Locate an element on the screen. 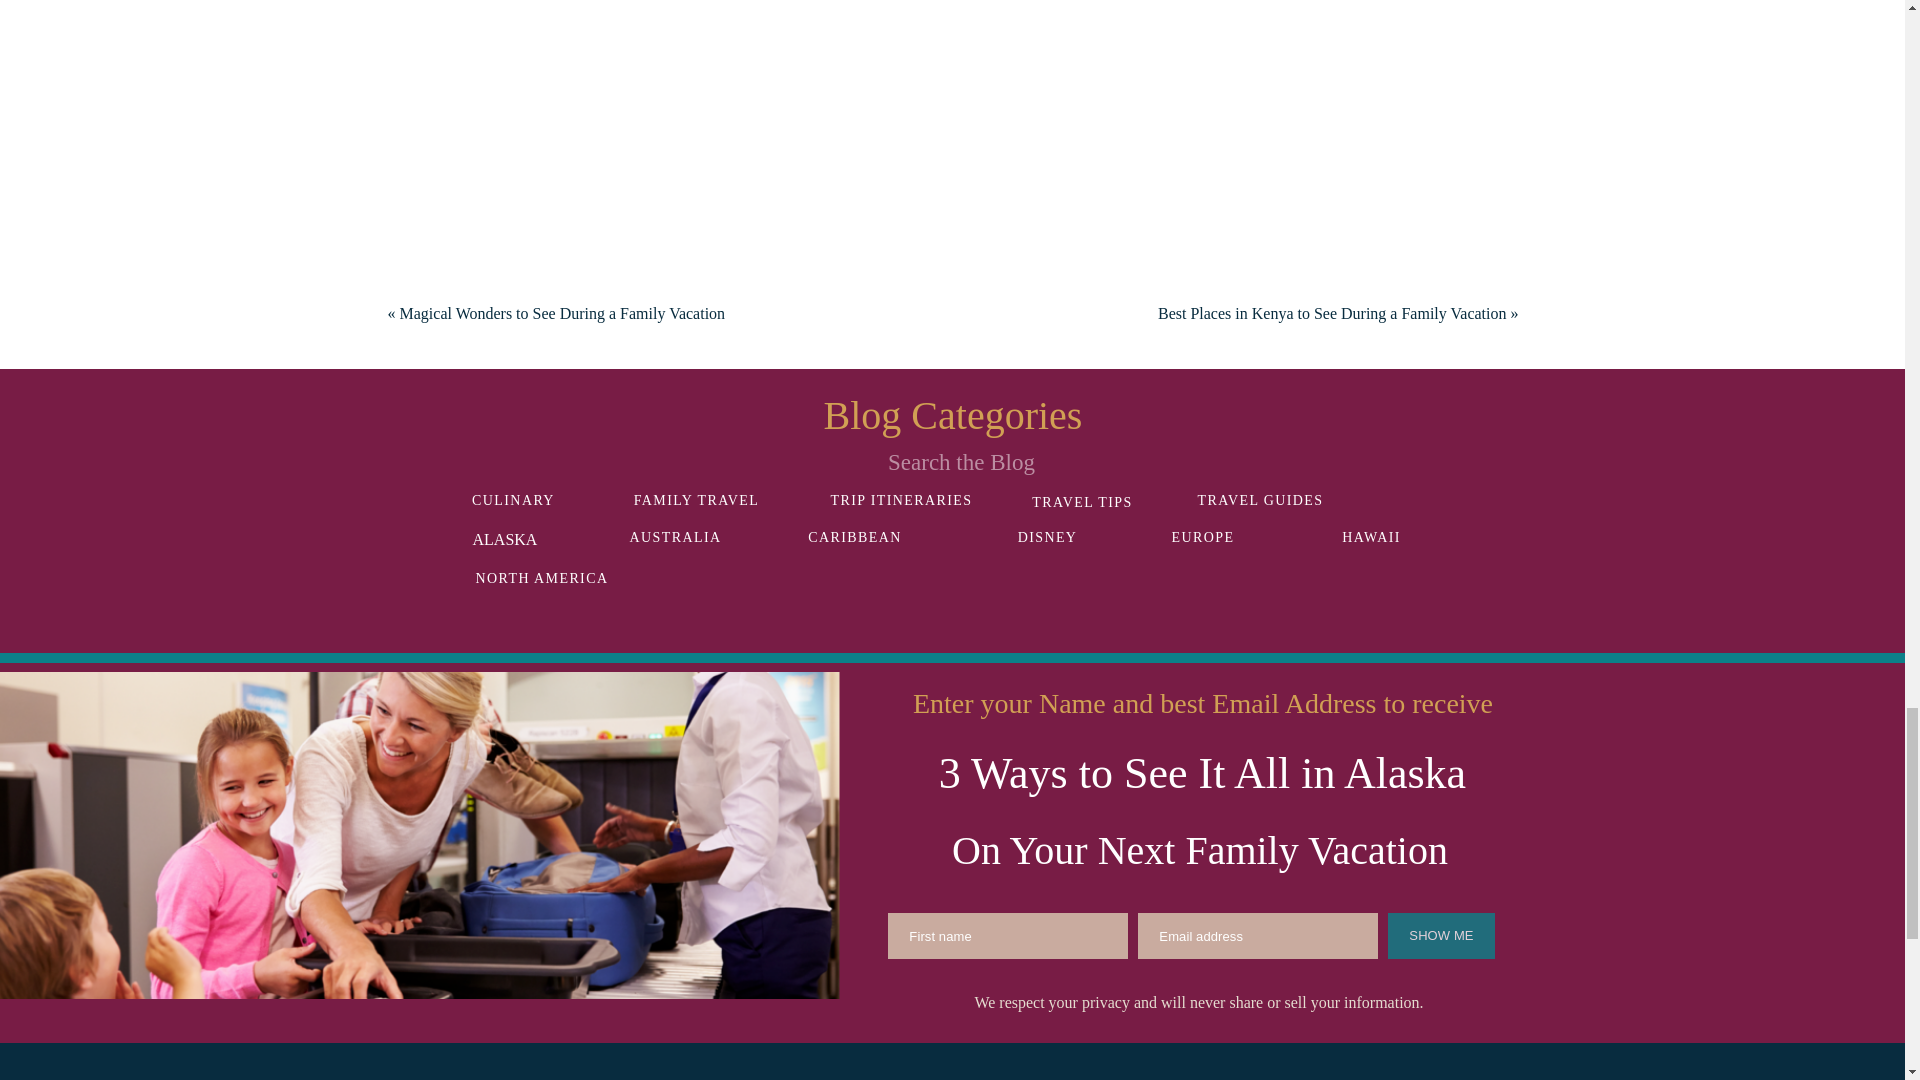 The image size is (1920, 1080). EUROPE is located at coordinates (1204, 537).